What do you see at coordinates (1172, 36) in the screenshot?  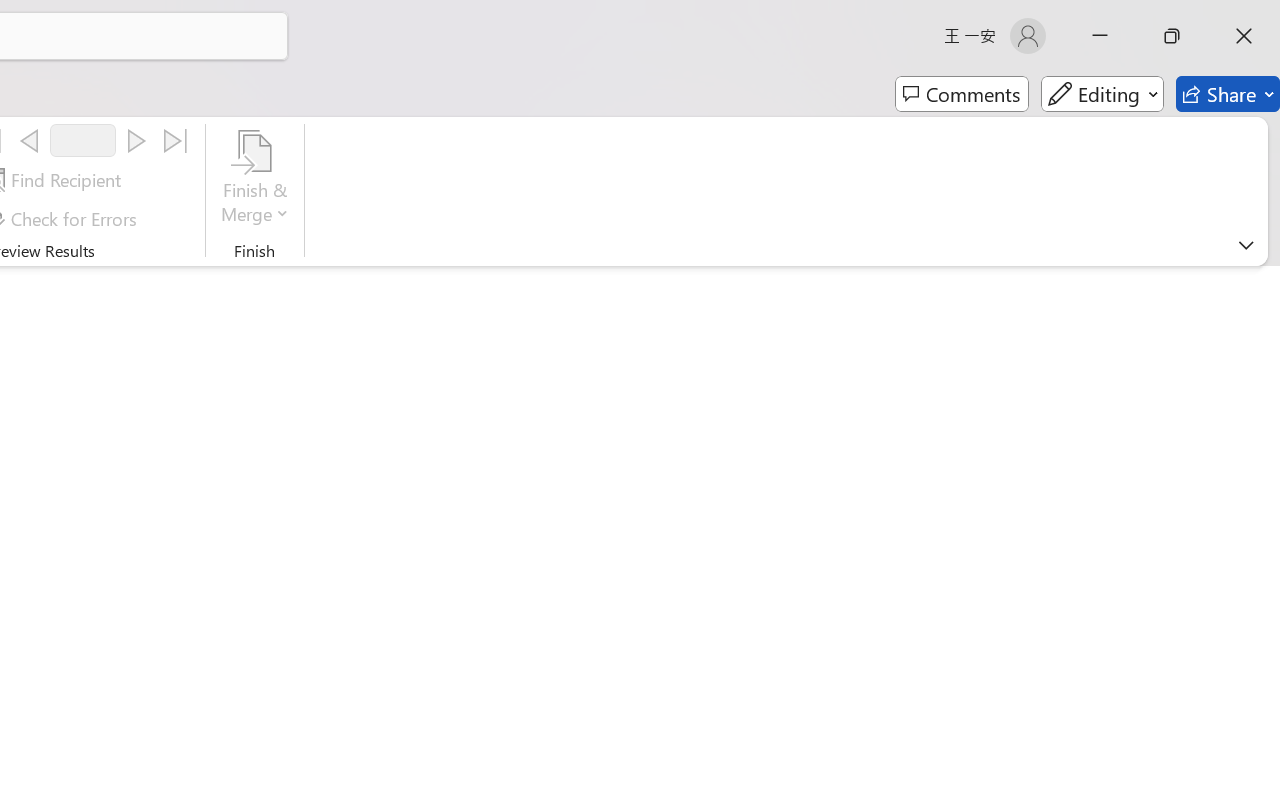 I see `Restore Down` at bounding box center [1172, 36].